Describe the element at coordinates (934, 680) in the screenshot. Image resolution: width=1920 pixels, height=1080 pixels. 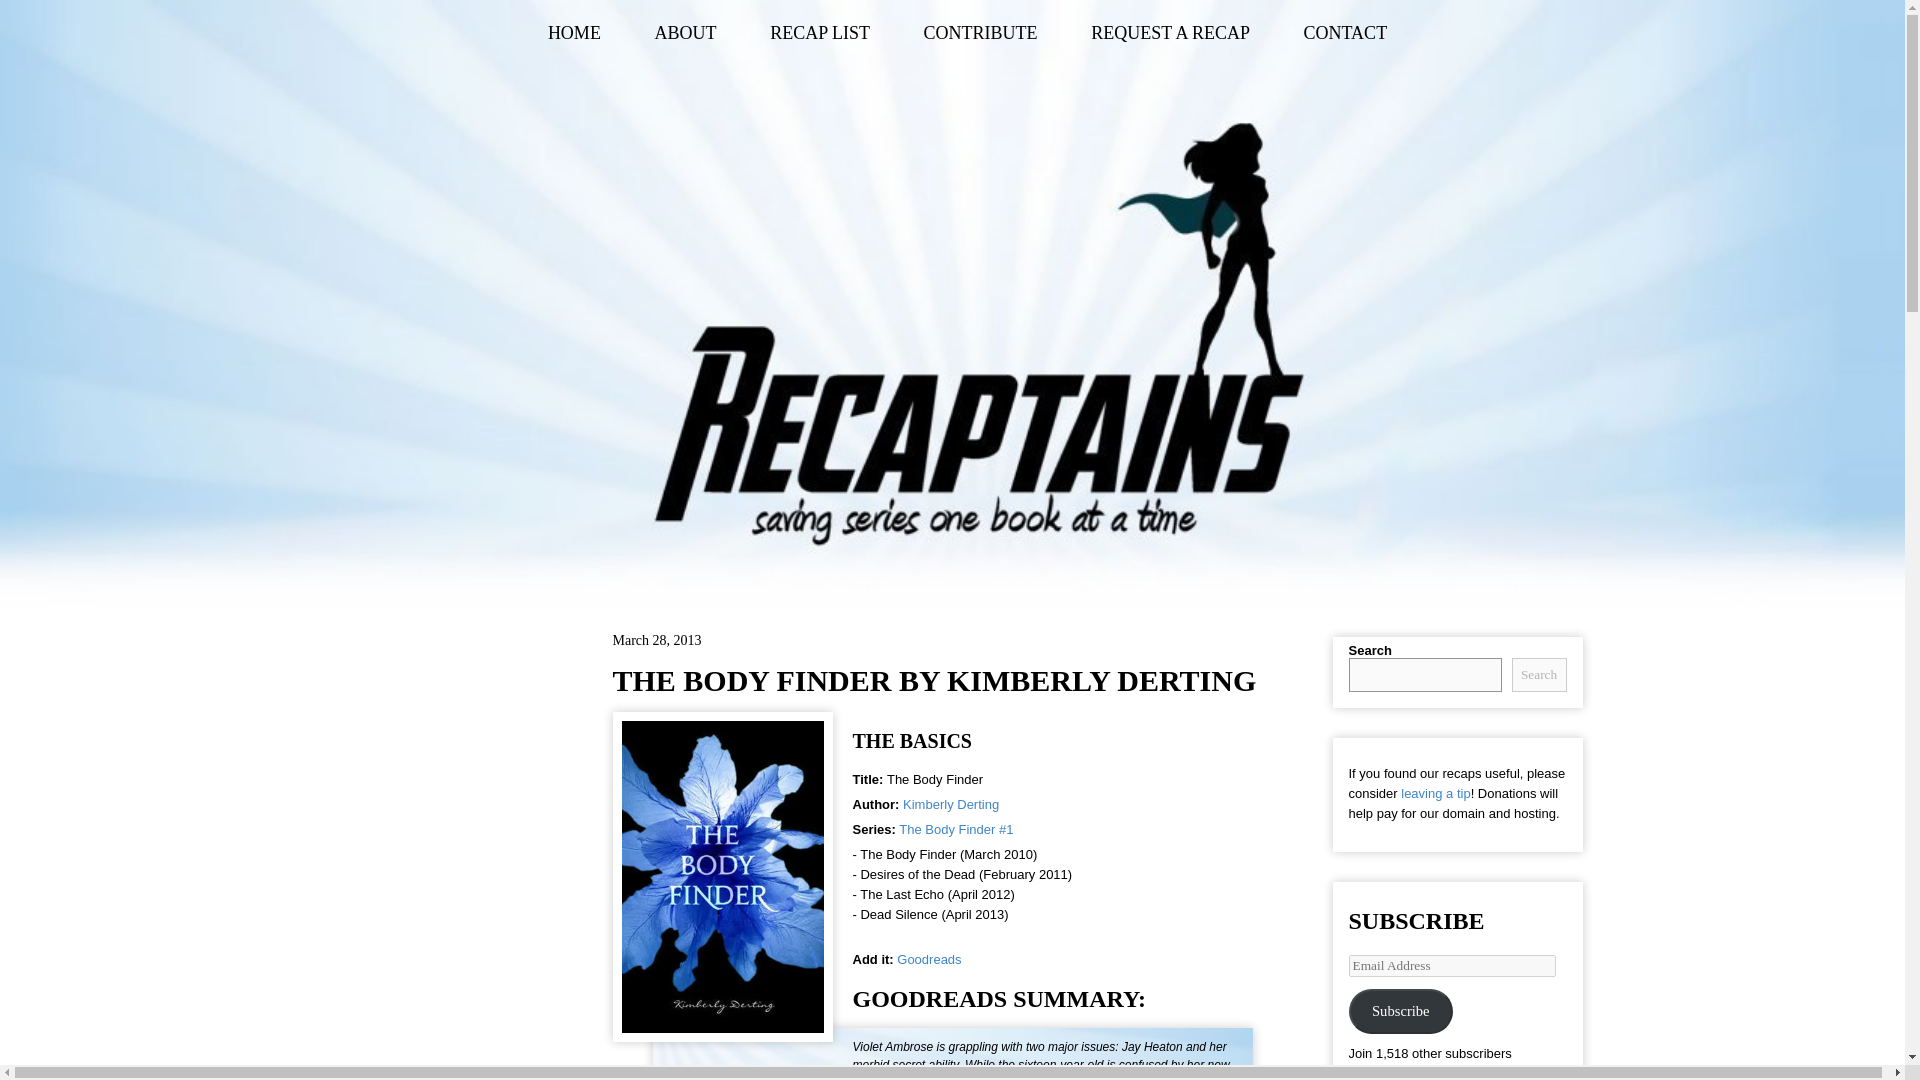
I see `THE BODY FINDER BY KIMBERLY DERTING` at that location.